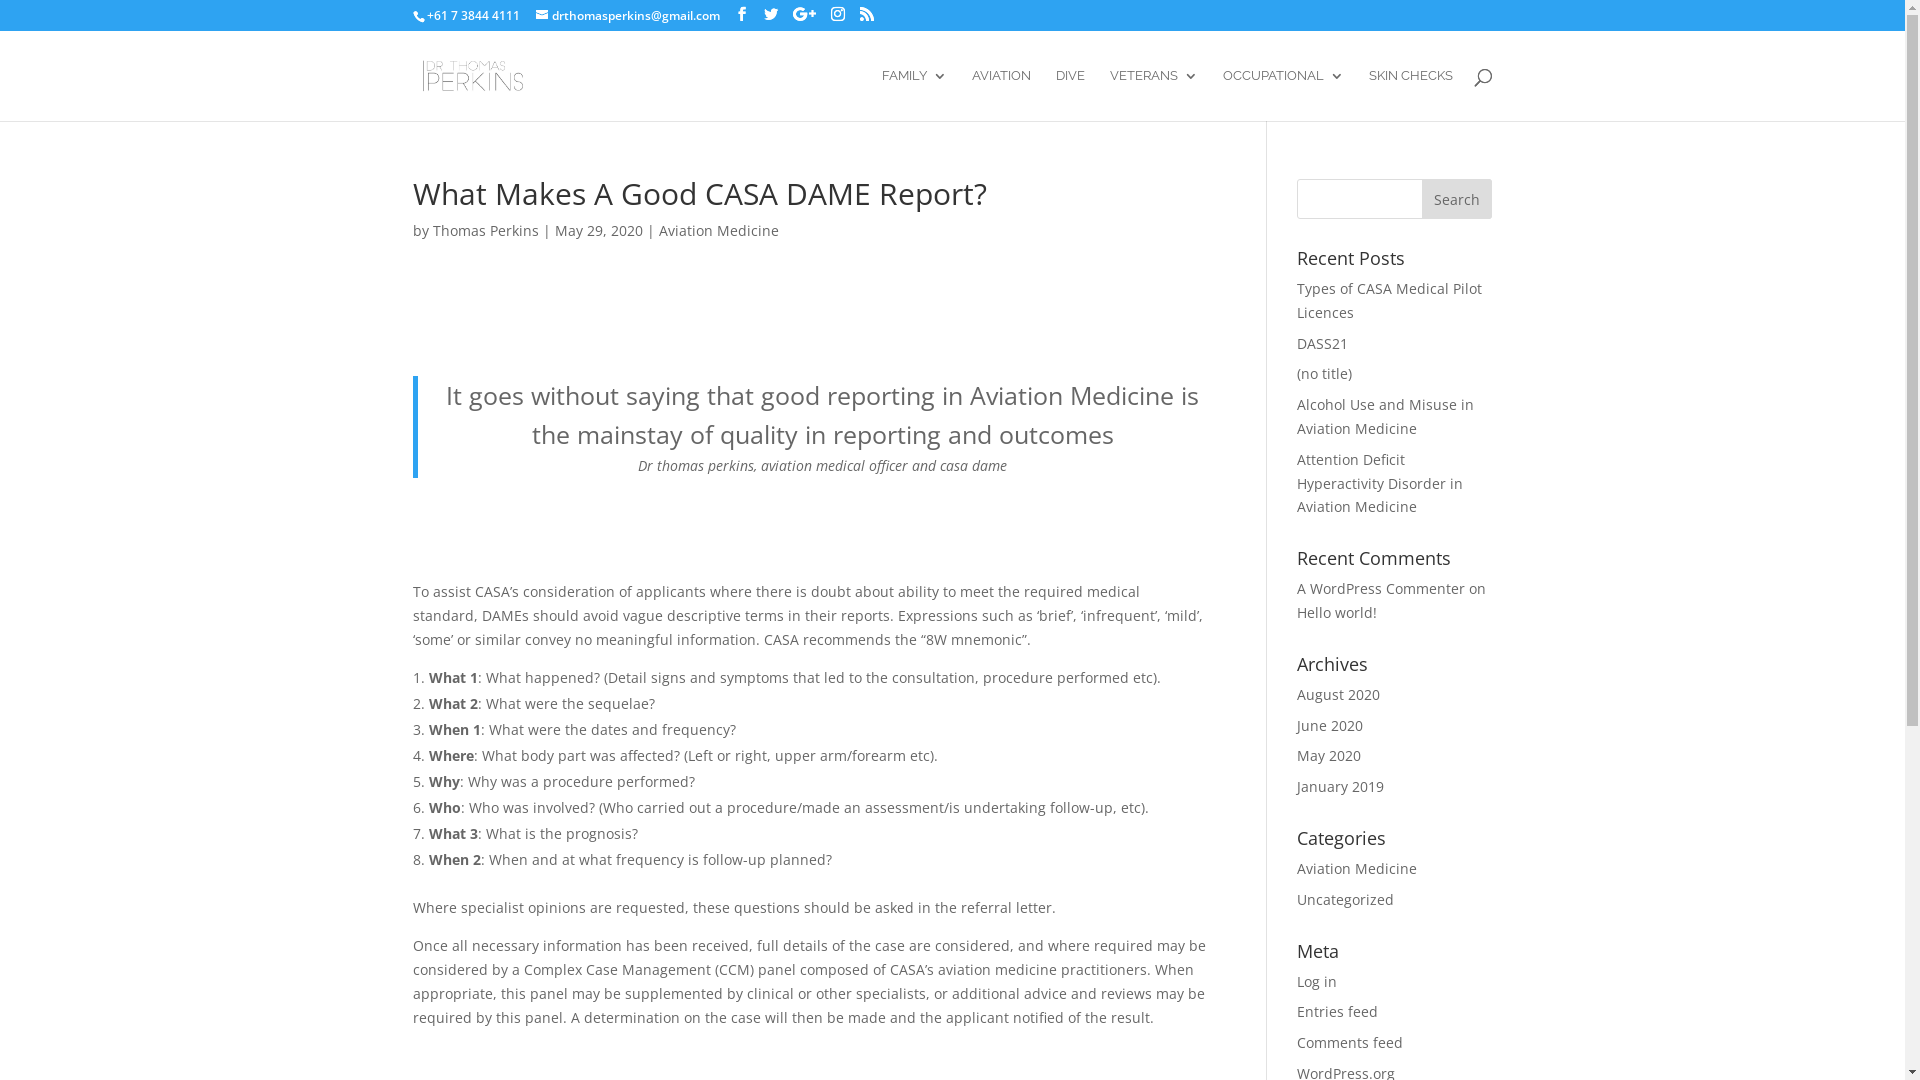  Describe the element at coordinates (1457, 199) in the screenshot. I see `Search` at that location.